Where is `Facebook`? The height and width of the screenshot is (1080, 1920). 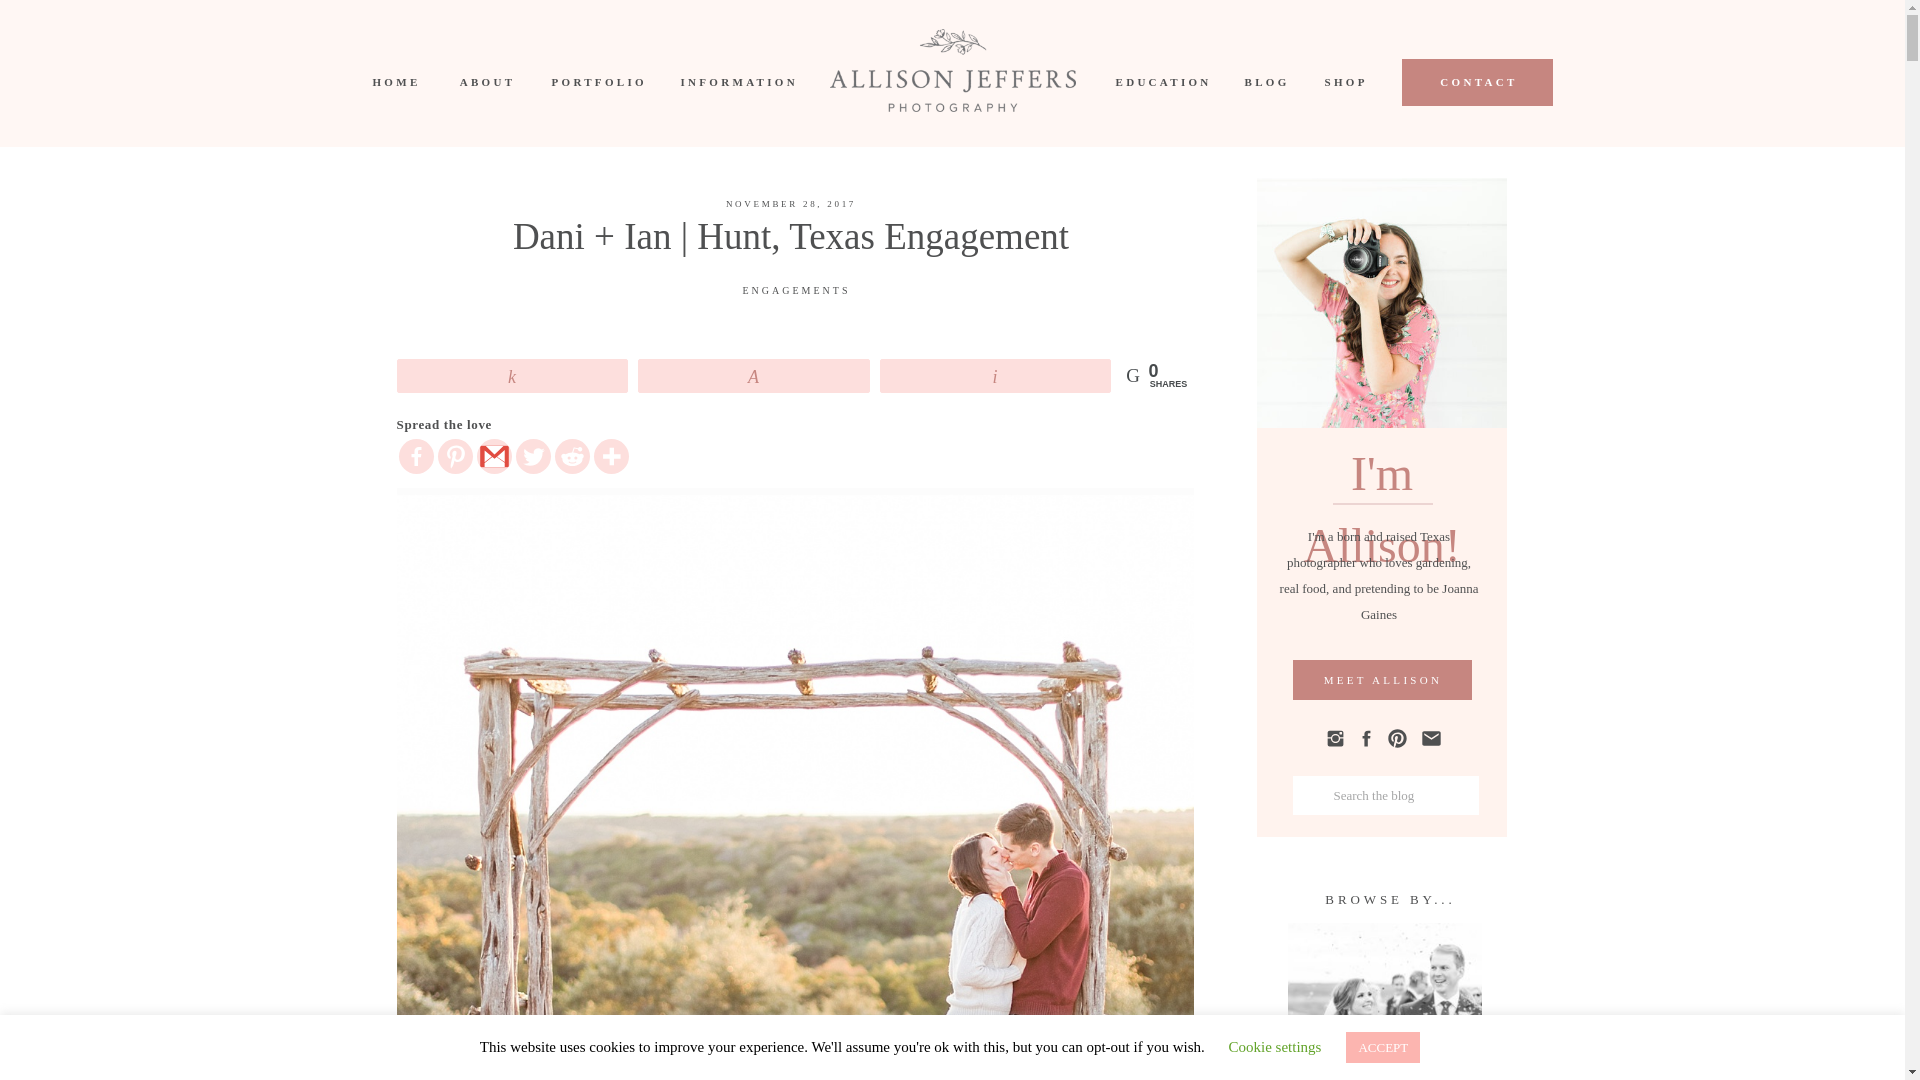
Facebook is located at coordinates (415, 456).